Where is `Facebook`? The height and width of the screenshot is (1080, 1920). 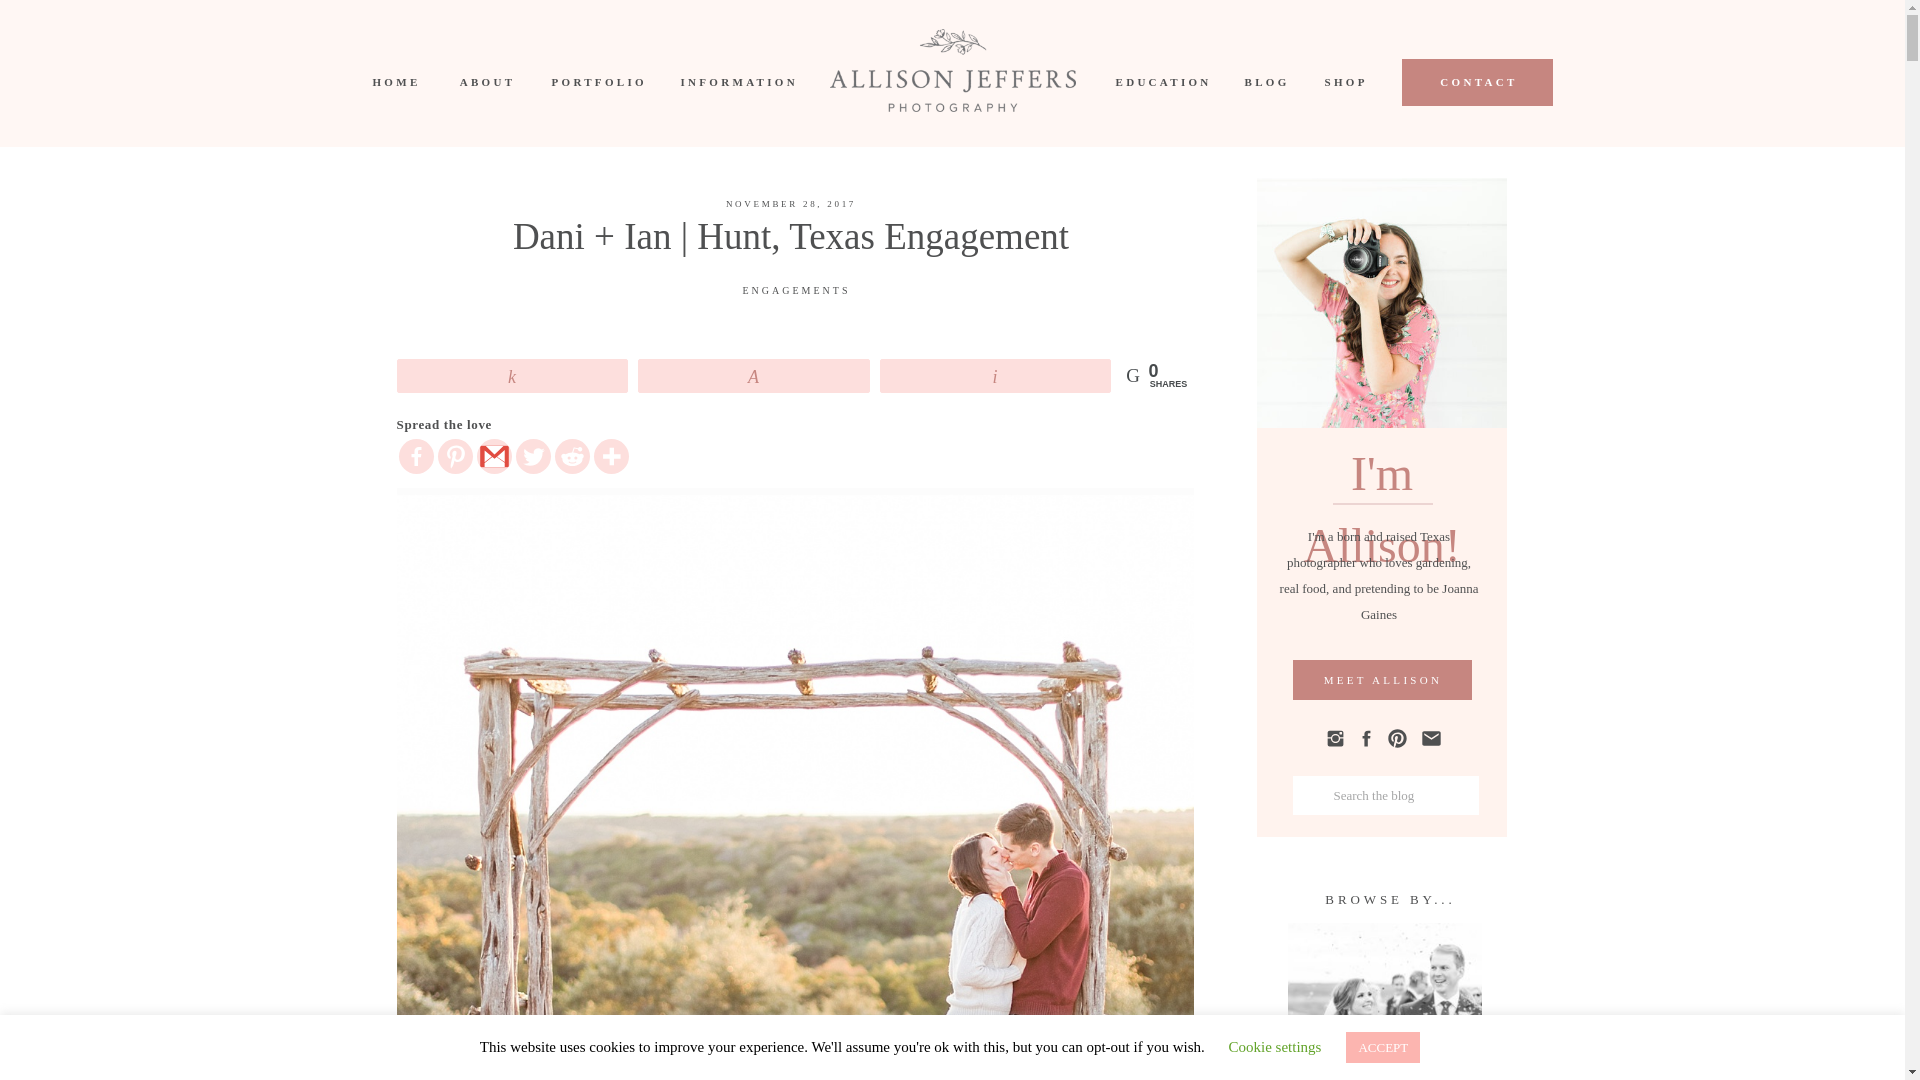
Facebook is located at coordinates (415, 456).